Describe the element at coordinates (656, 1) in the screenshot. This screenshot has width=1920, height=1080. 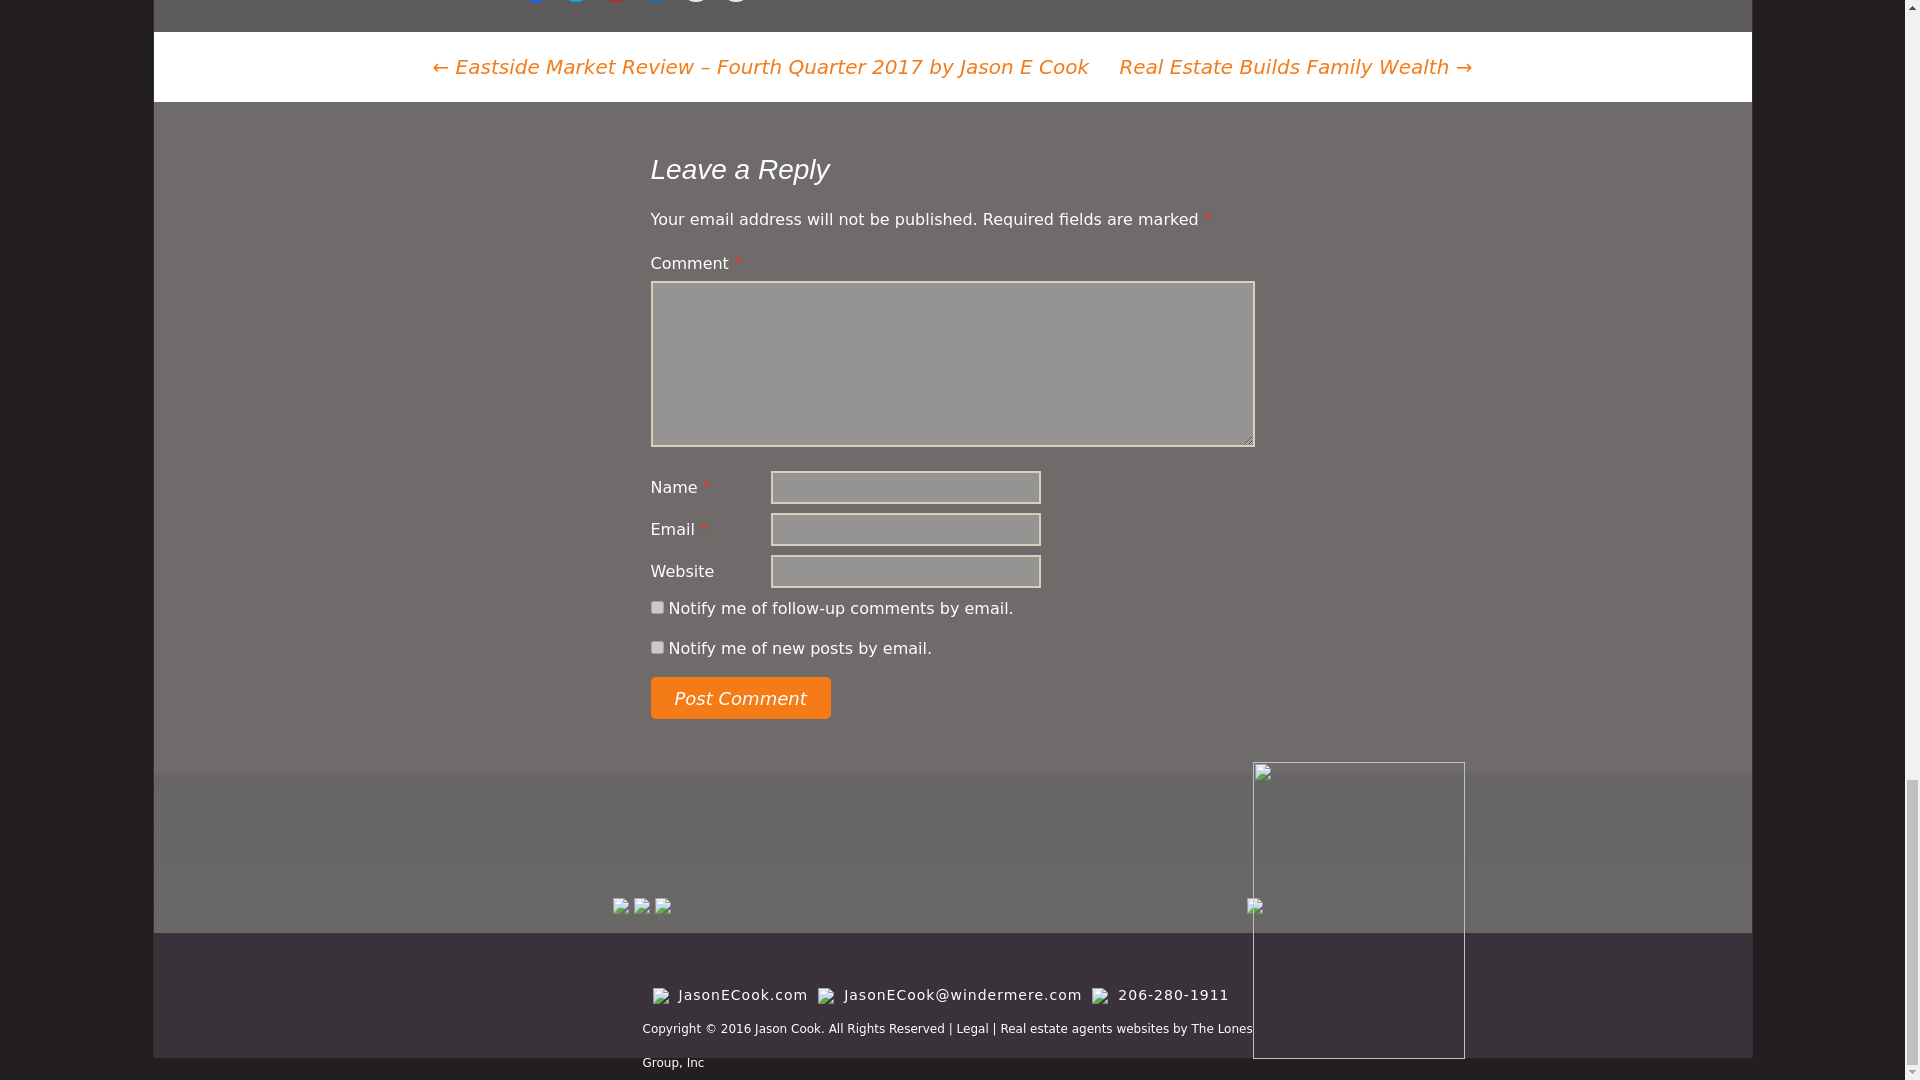
I see `Click to share on LinkedIn` at that location.